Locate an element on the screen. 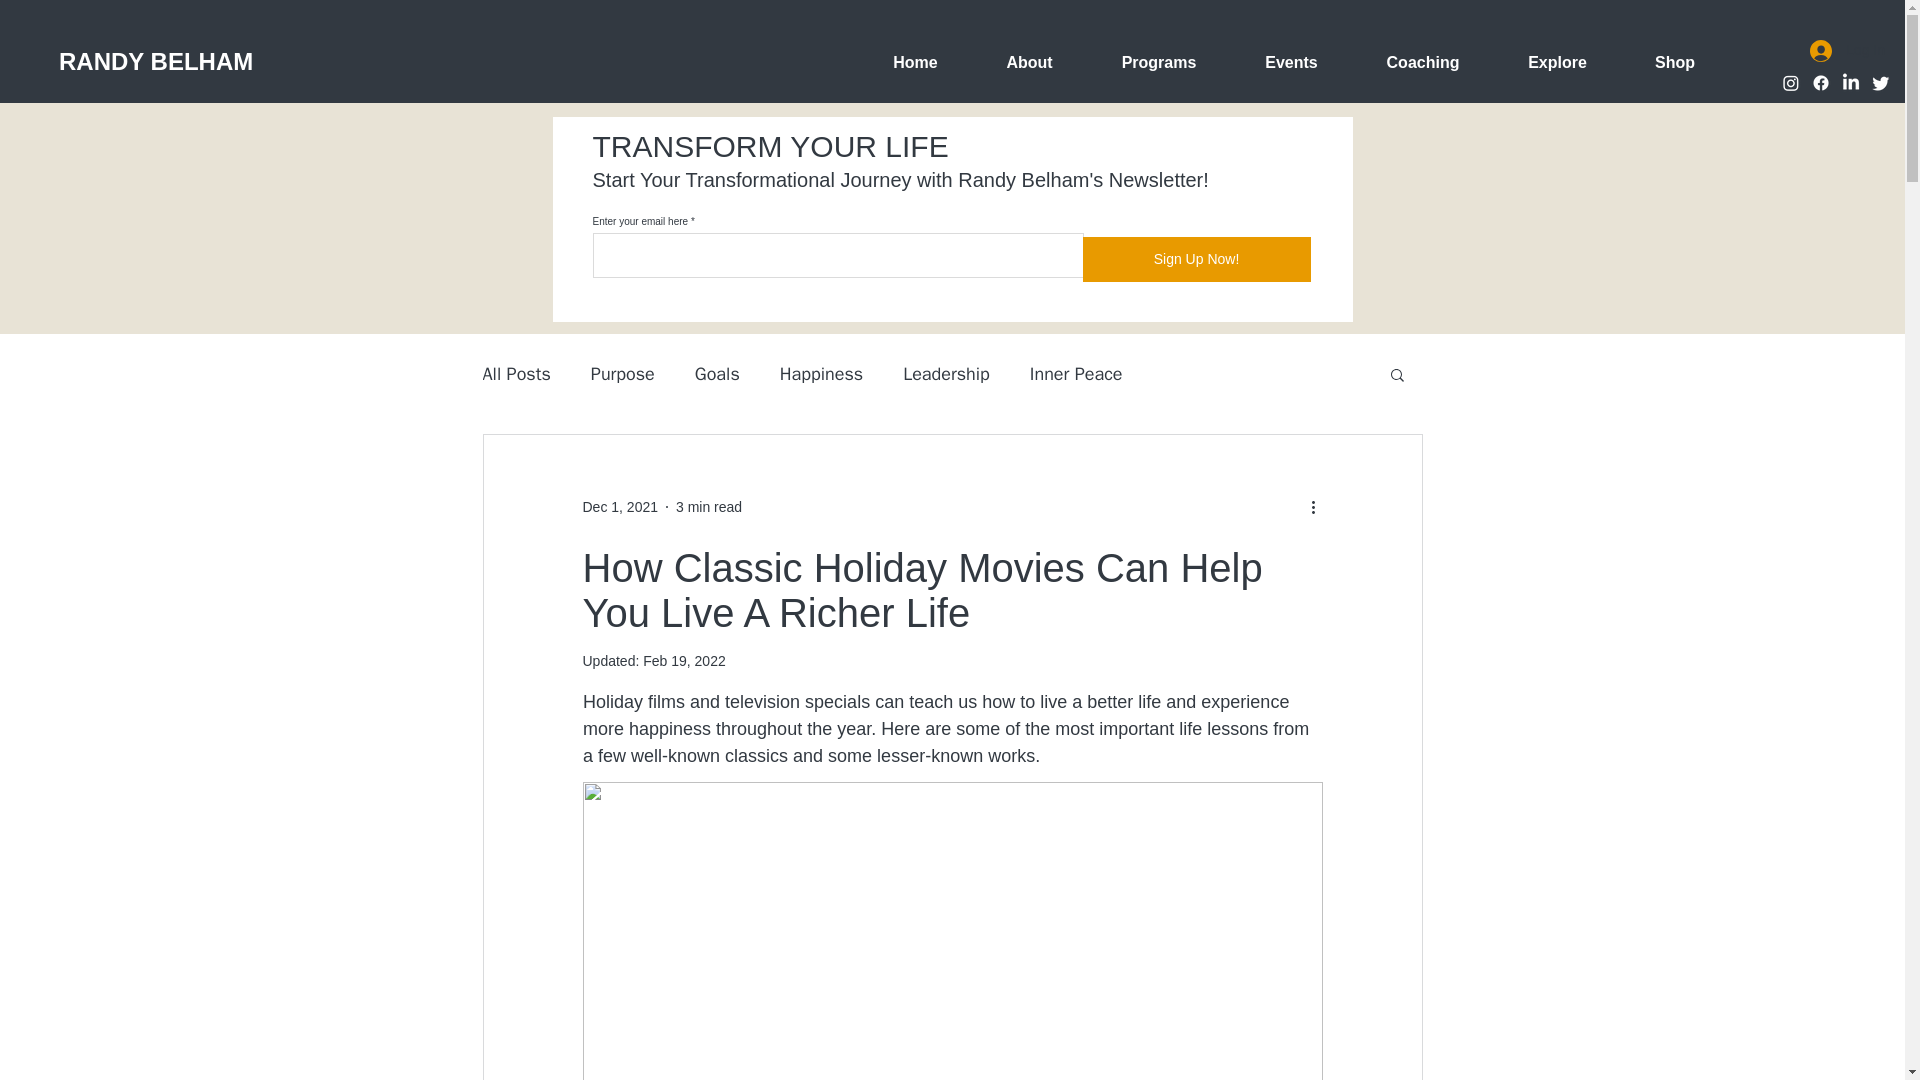 The height and width of the screenshot is (1080, 1920). Home is located at coordinates (914, 62).